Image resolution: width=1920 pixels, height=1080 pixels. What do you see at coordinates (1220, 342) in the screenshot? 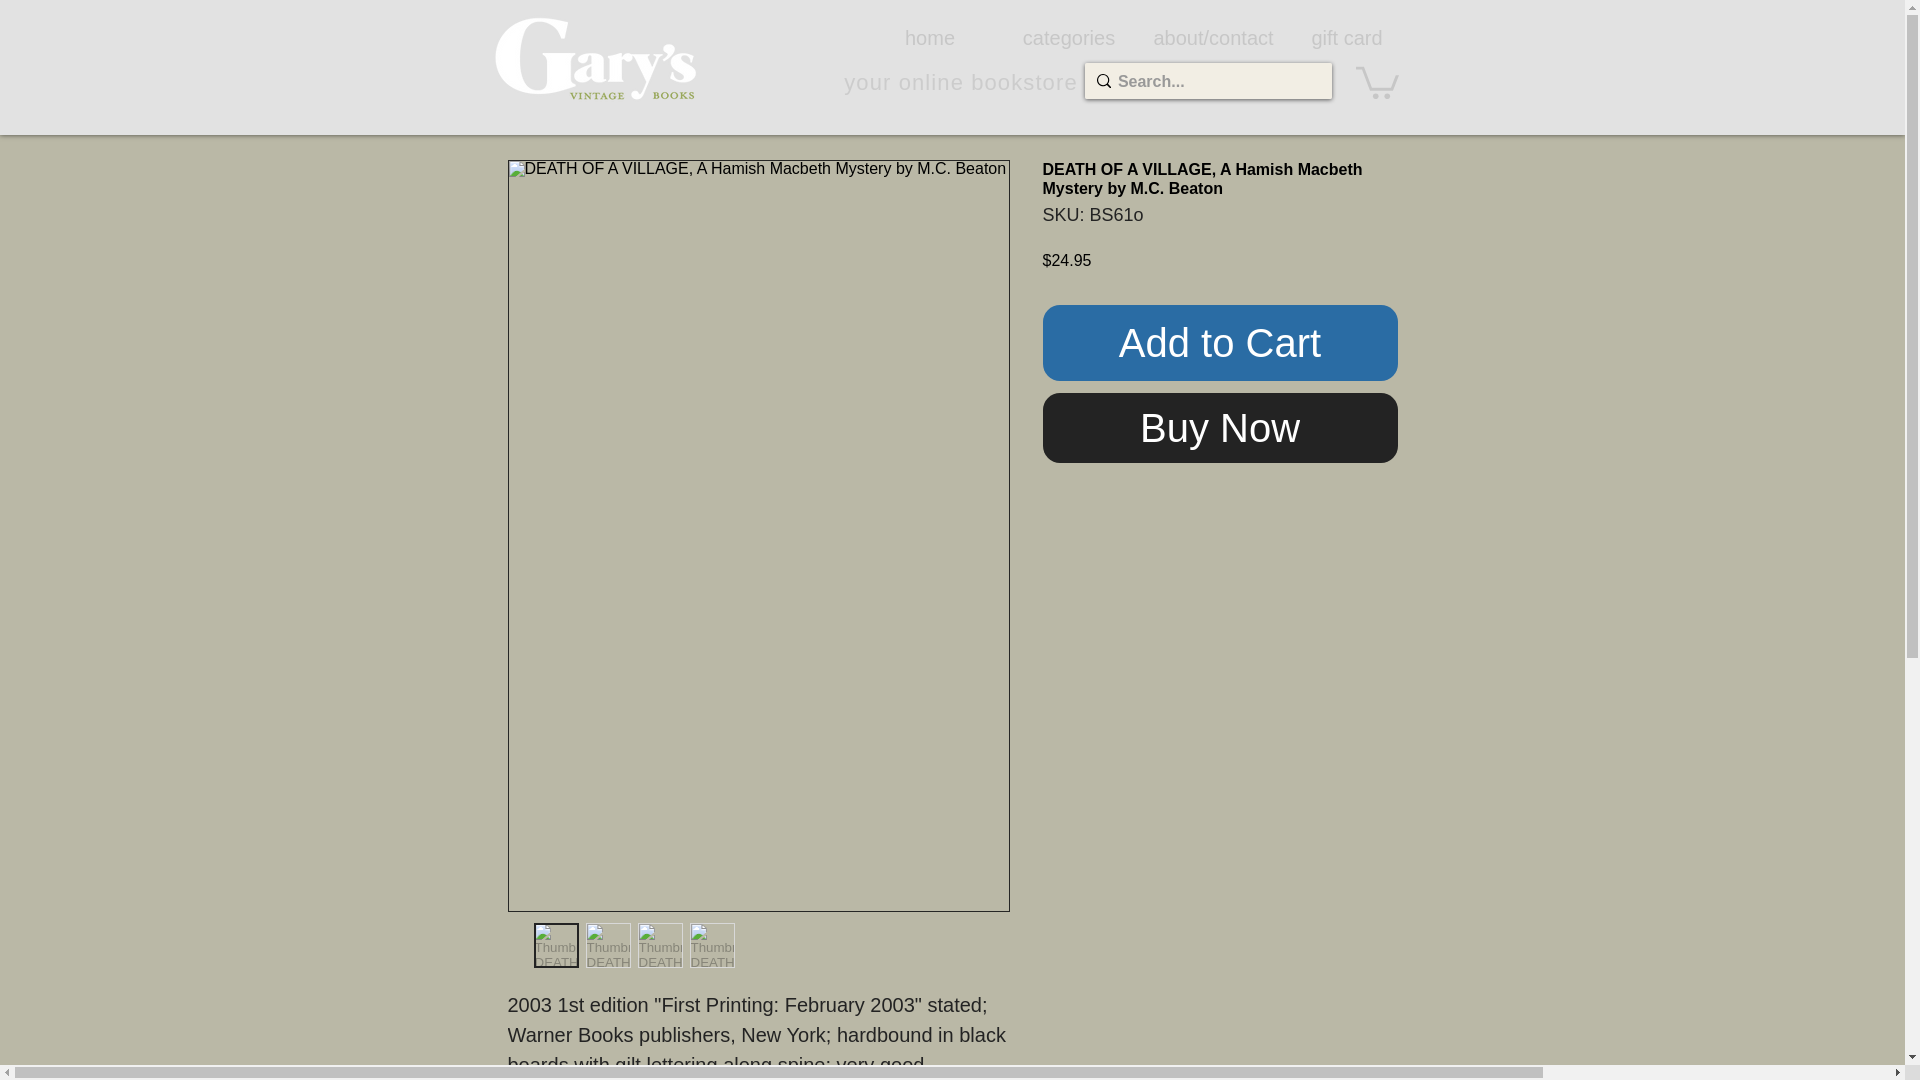
I see `Add to Cart` at bounding box center [1220, 342].